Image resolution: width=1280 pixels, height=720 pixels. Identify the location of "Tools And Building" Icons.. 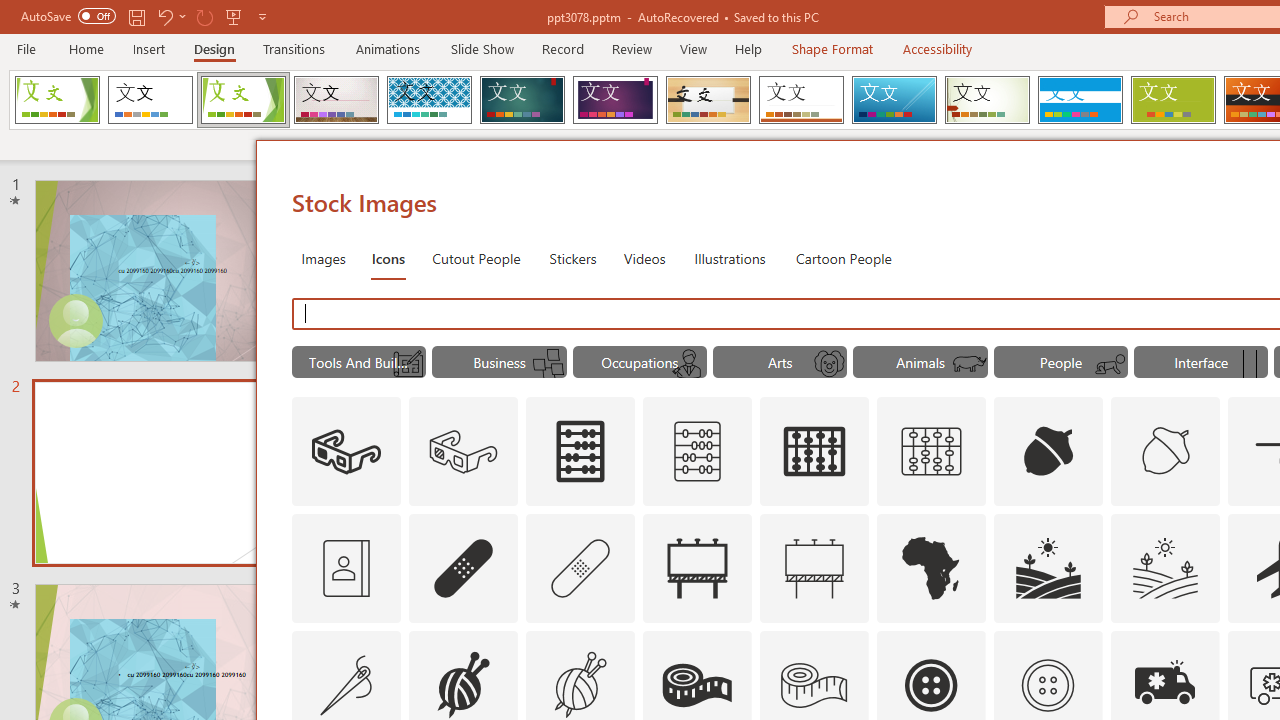
(358, 362).